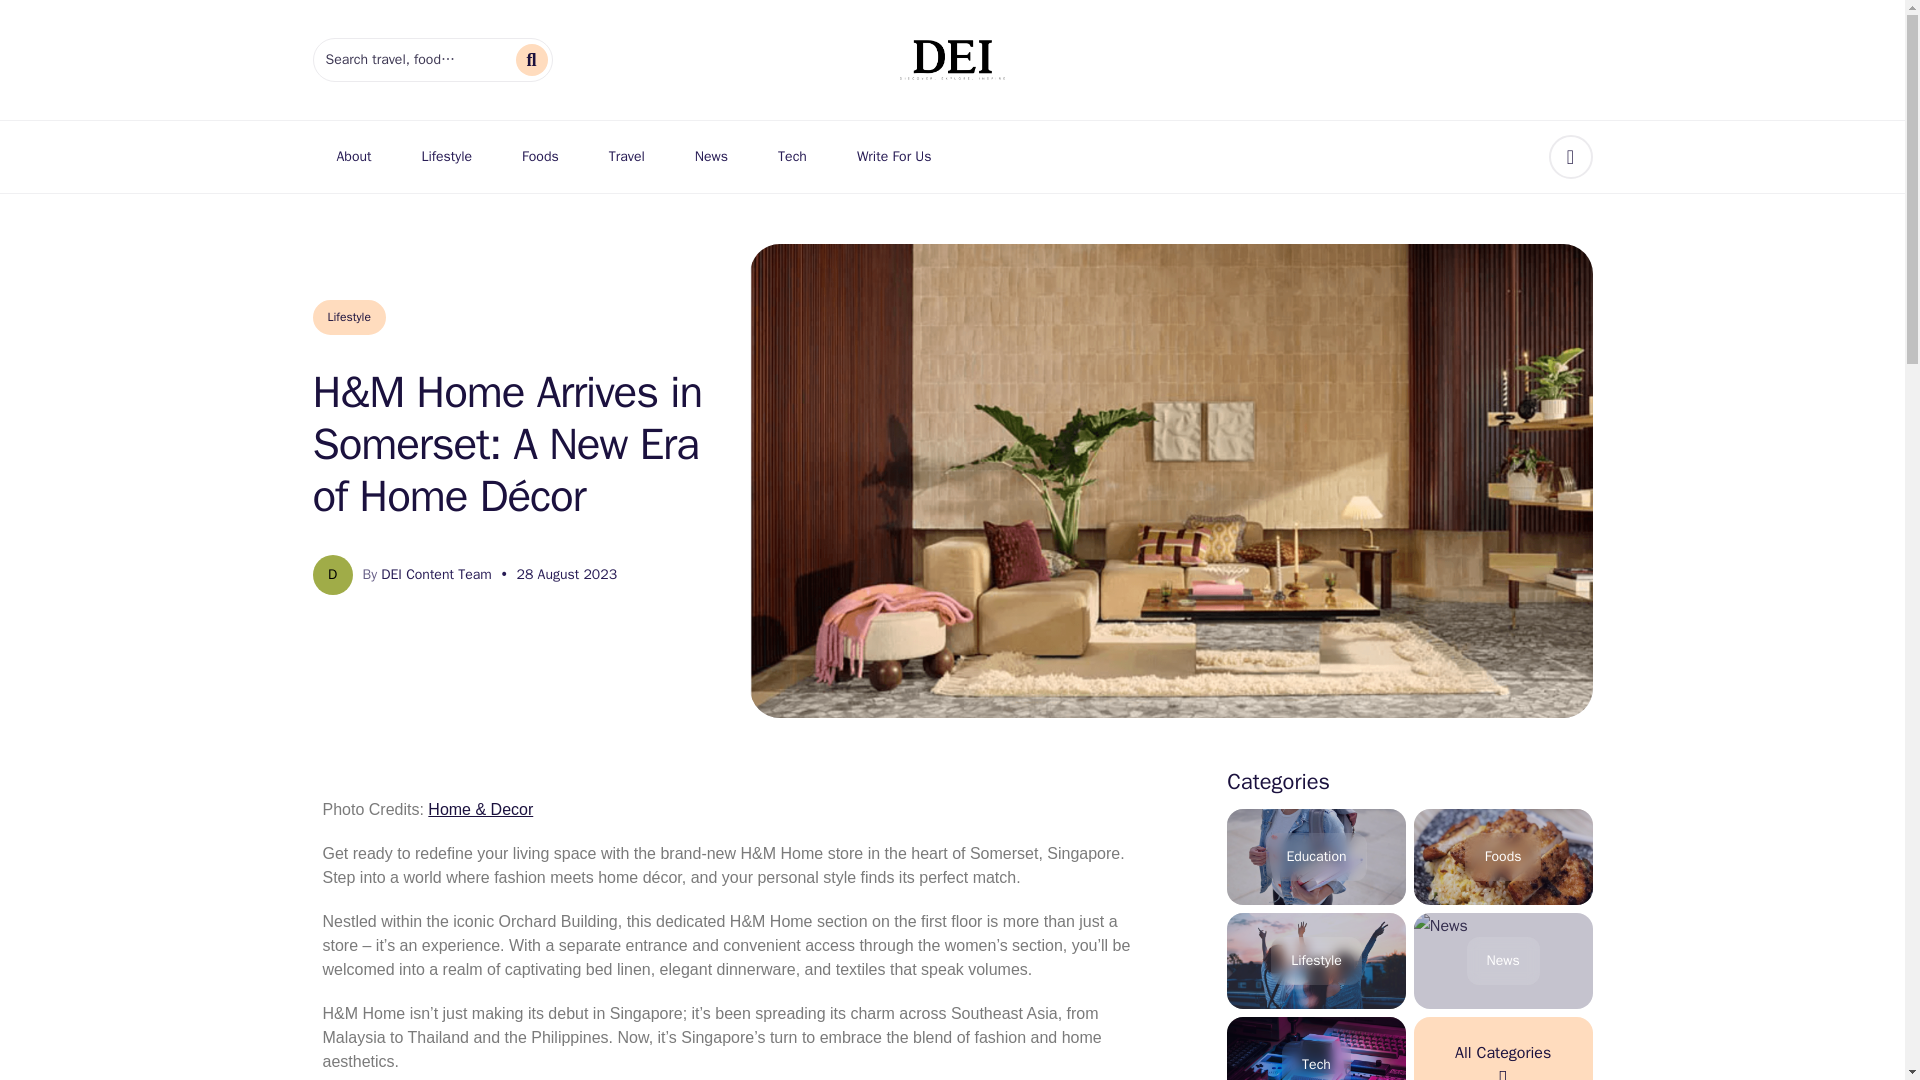  I want to click on Write For Us, so click(894, 157).